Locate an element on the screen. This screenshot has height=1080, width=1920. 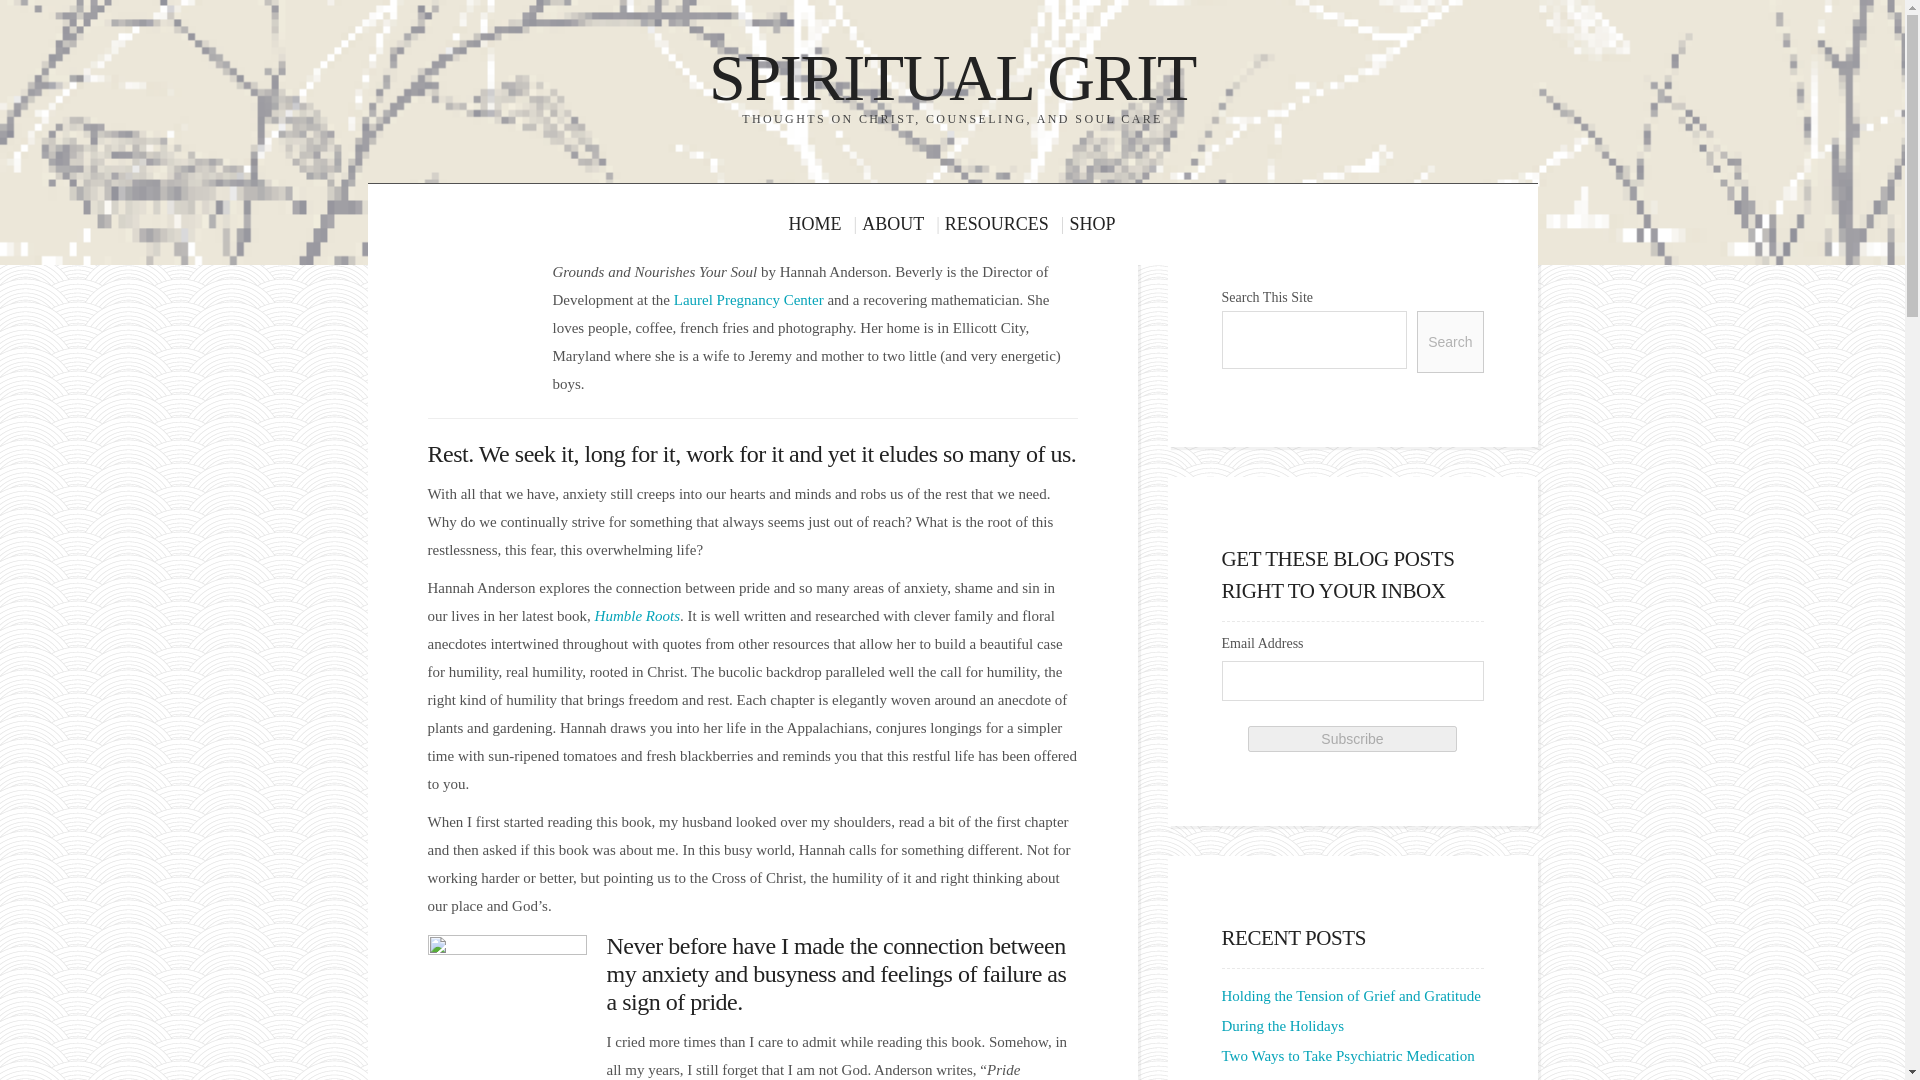
Laurel Pregnancy Cen is located at coordinates (740, 299).